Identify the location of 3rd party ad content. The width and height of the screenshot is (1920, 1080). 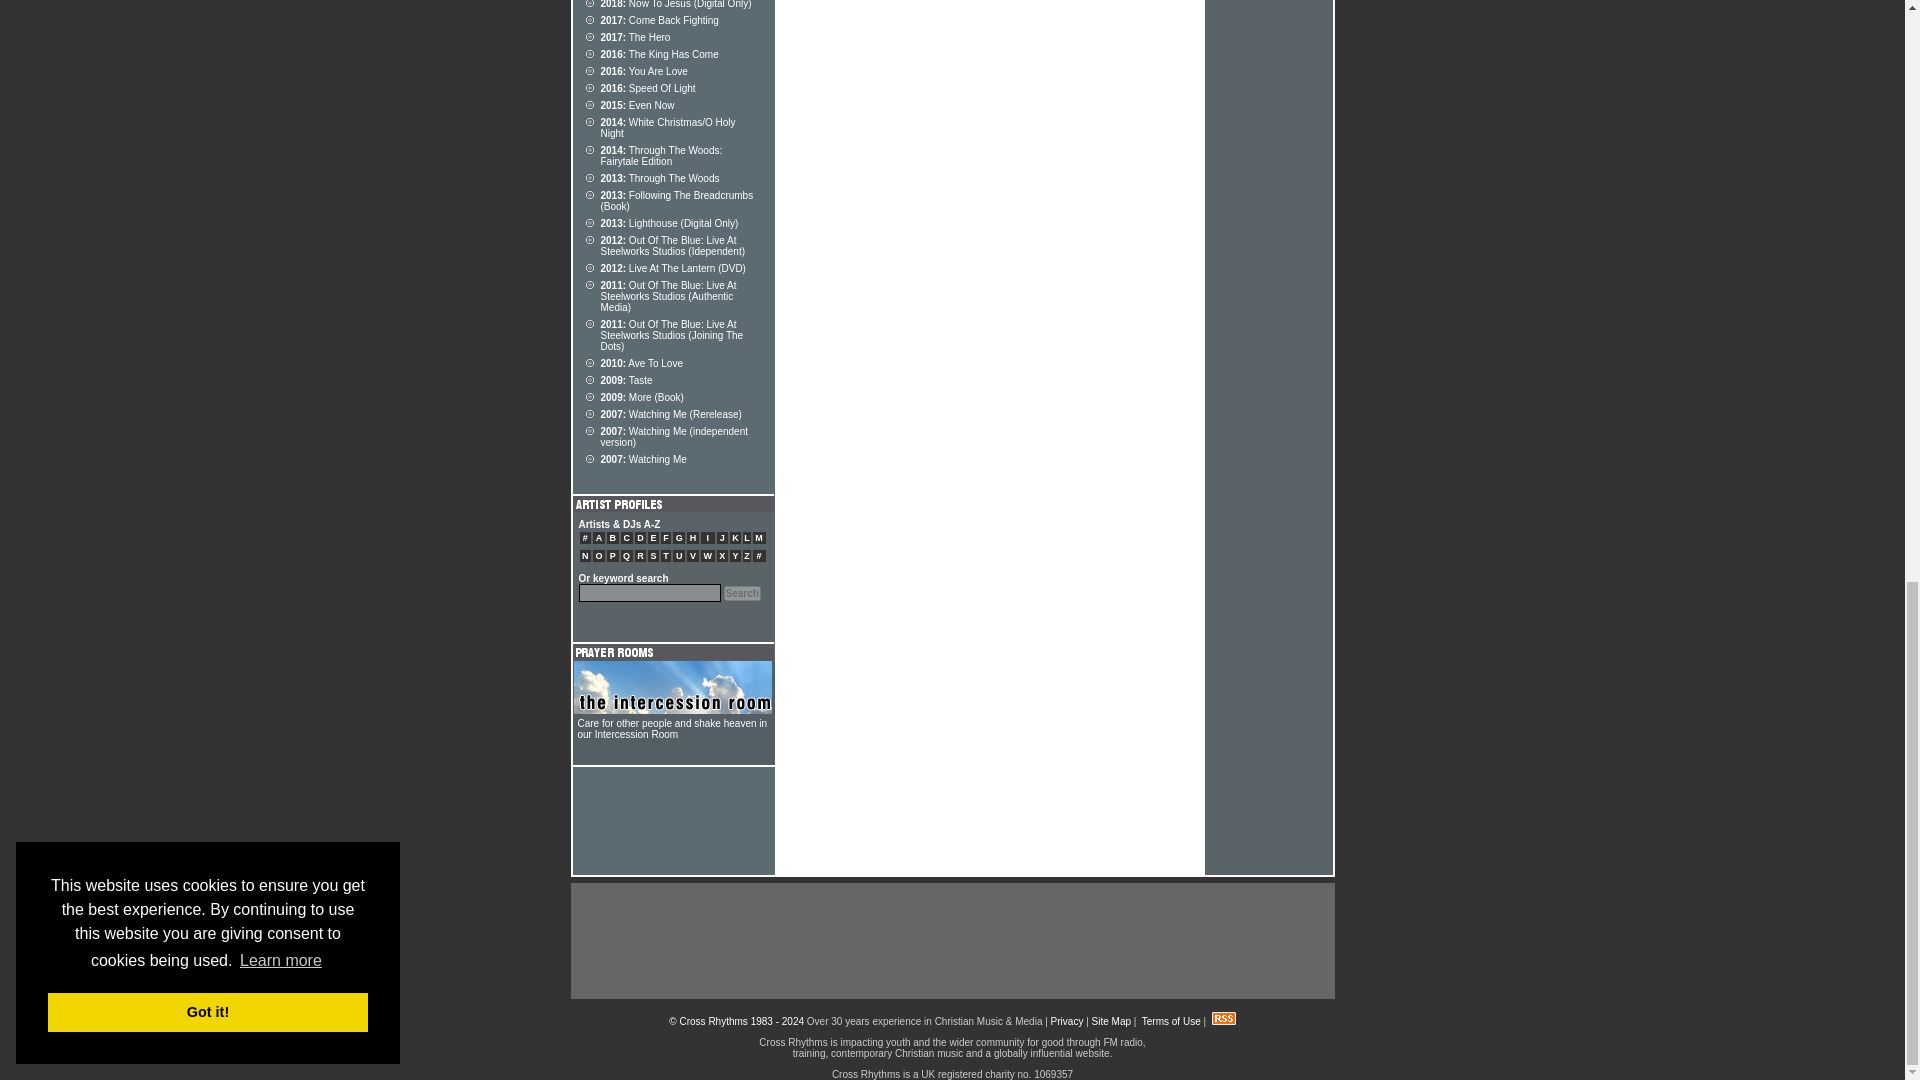
(951, 941).